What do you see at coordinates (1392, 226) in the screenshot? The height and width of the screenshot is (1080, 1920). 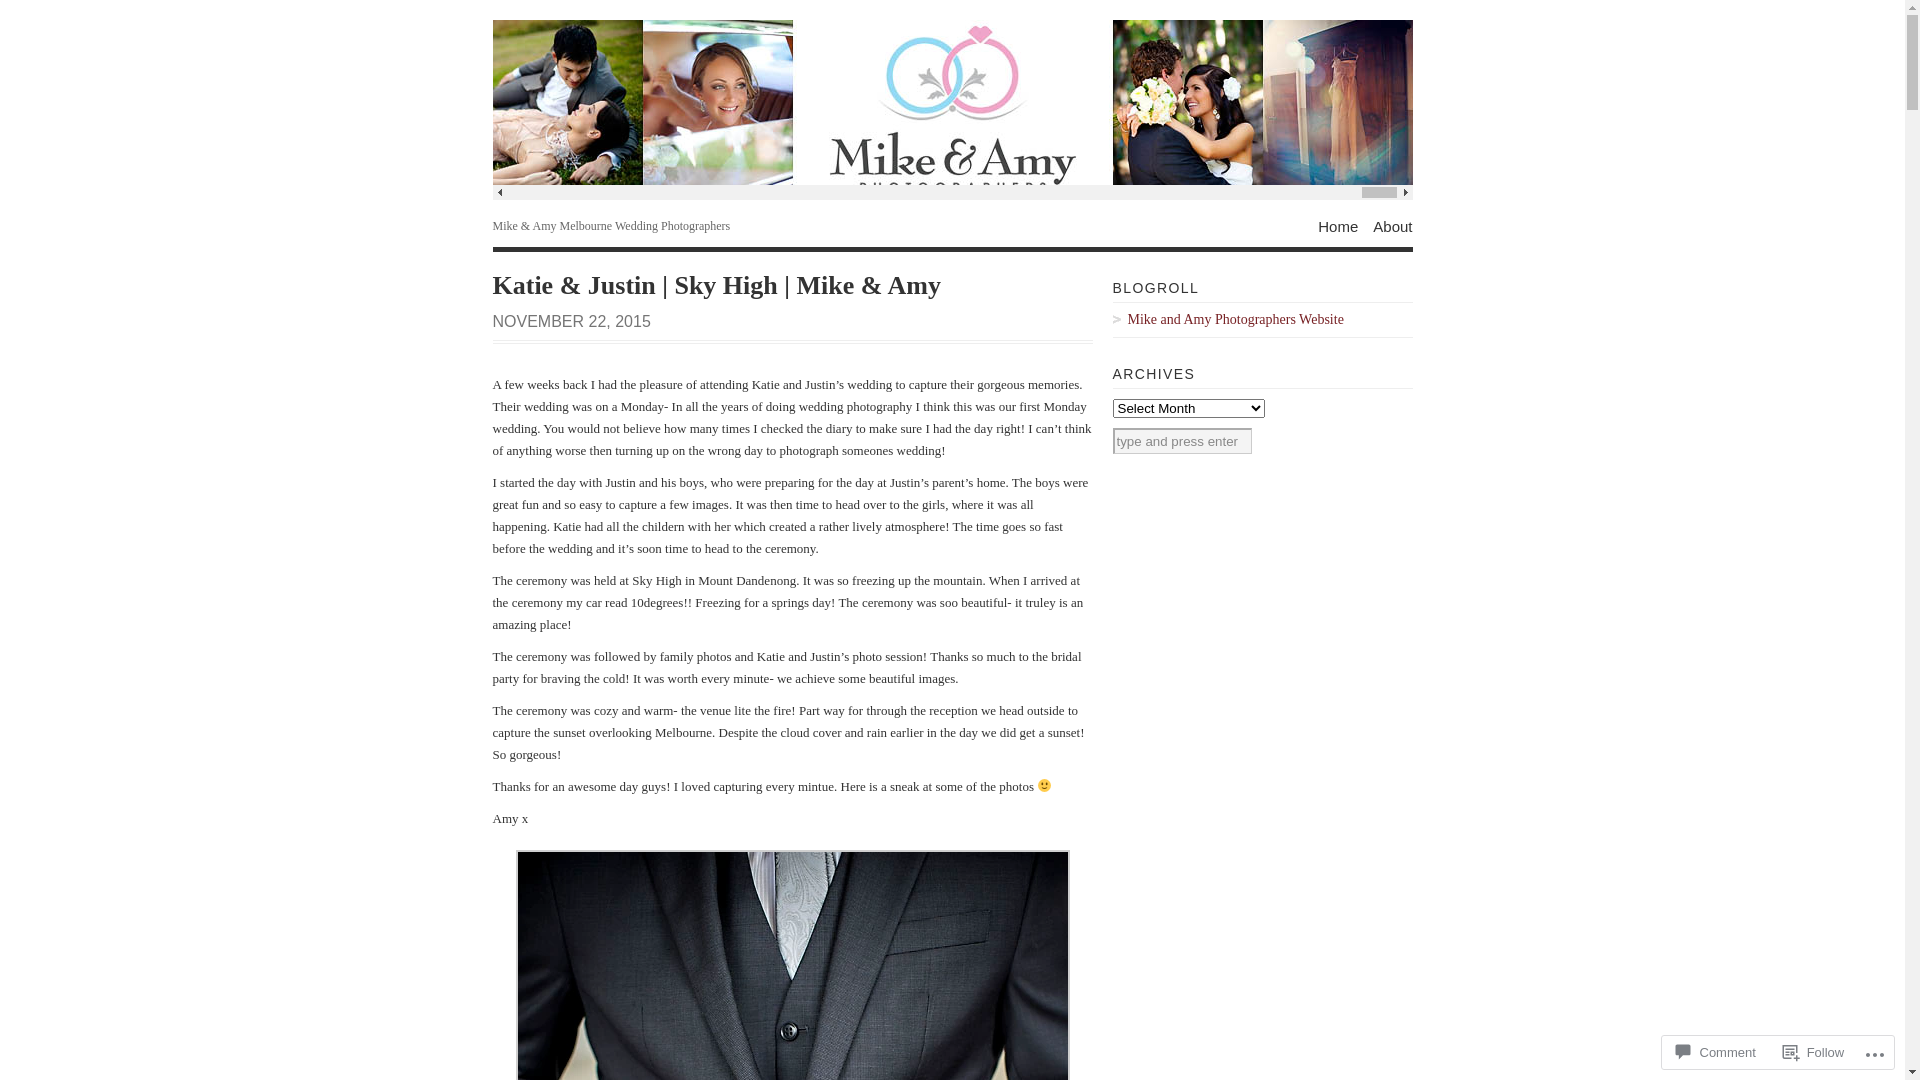 I see `About` at bounding box center [1392, 226].